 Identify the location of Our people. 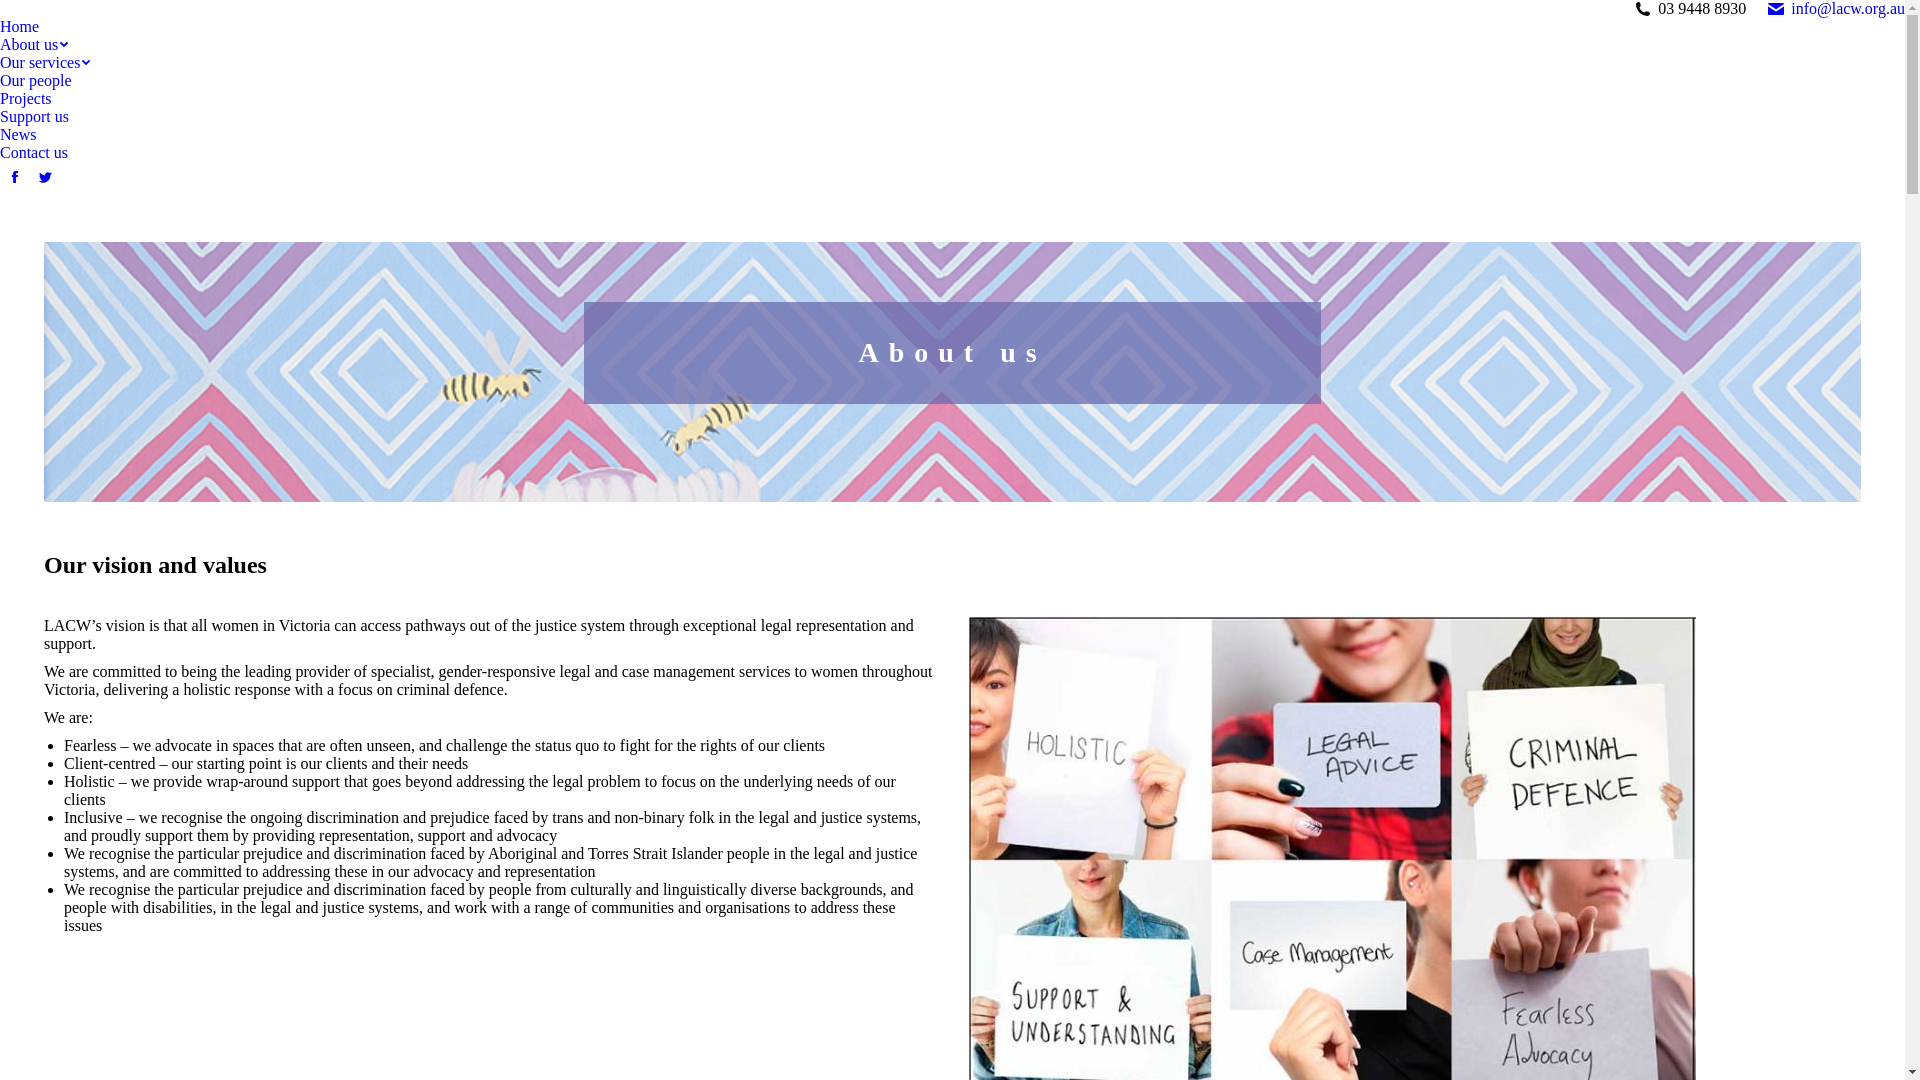
(36, 81).